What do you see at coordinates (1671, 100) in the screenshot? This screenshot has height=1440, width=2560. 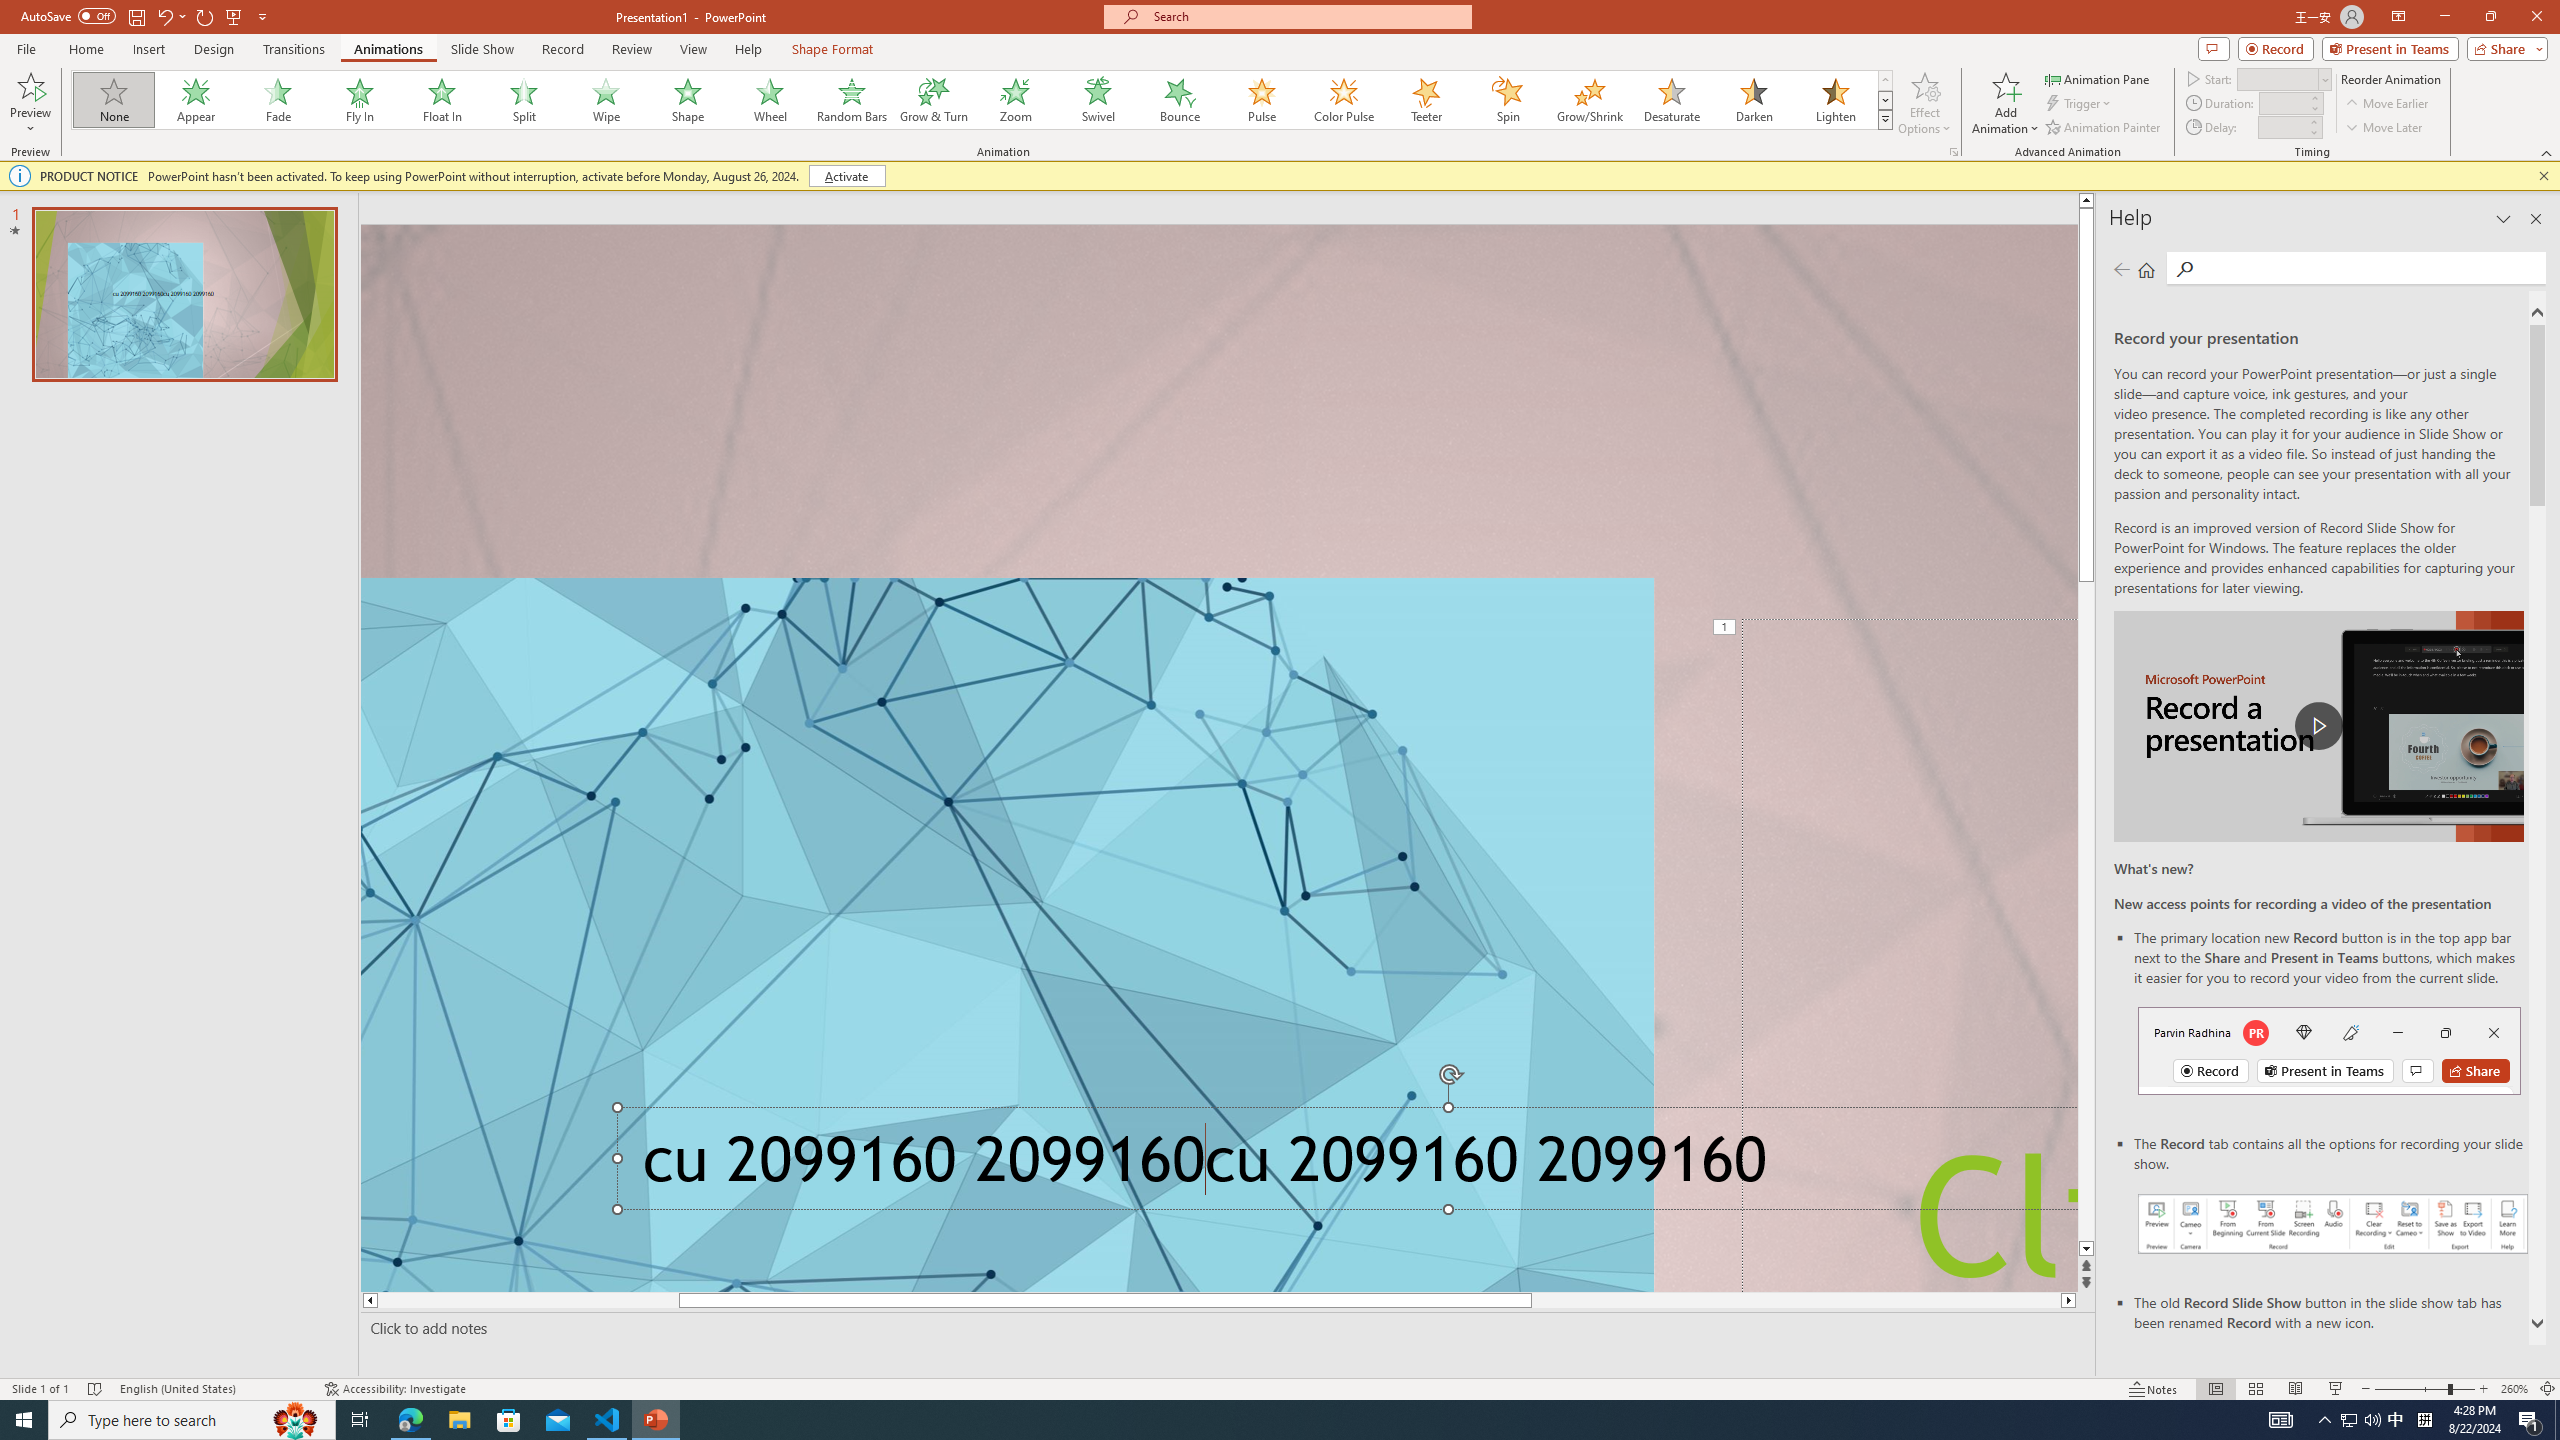 I see `Desaturate` at bounding box center [1671, 100].